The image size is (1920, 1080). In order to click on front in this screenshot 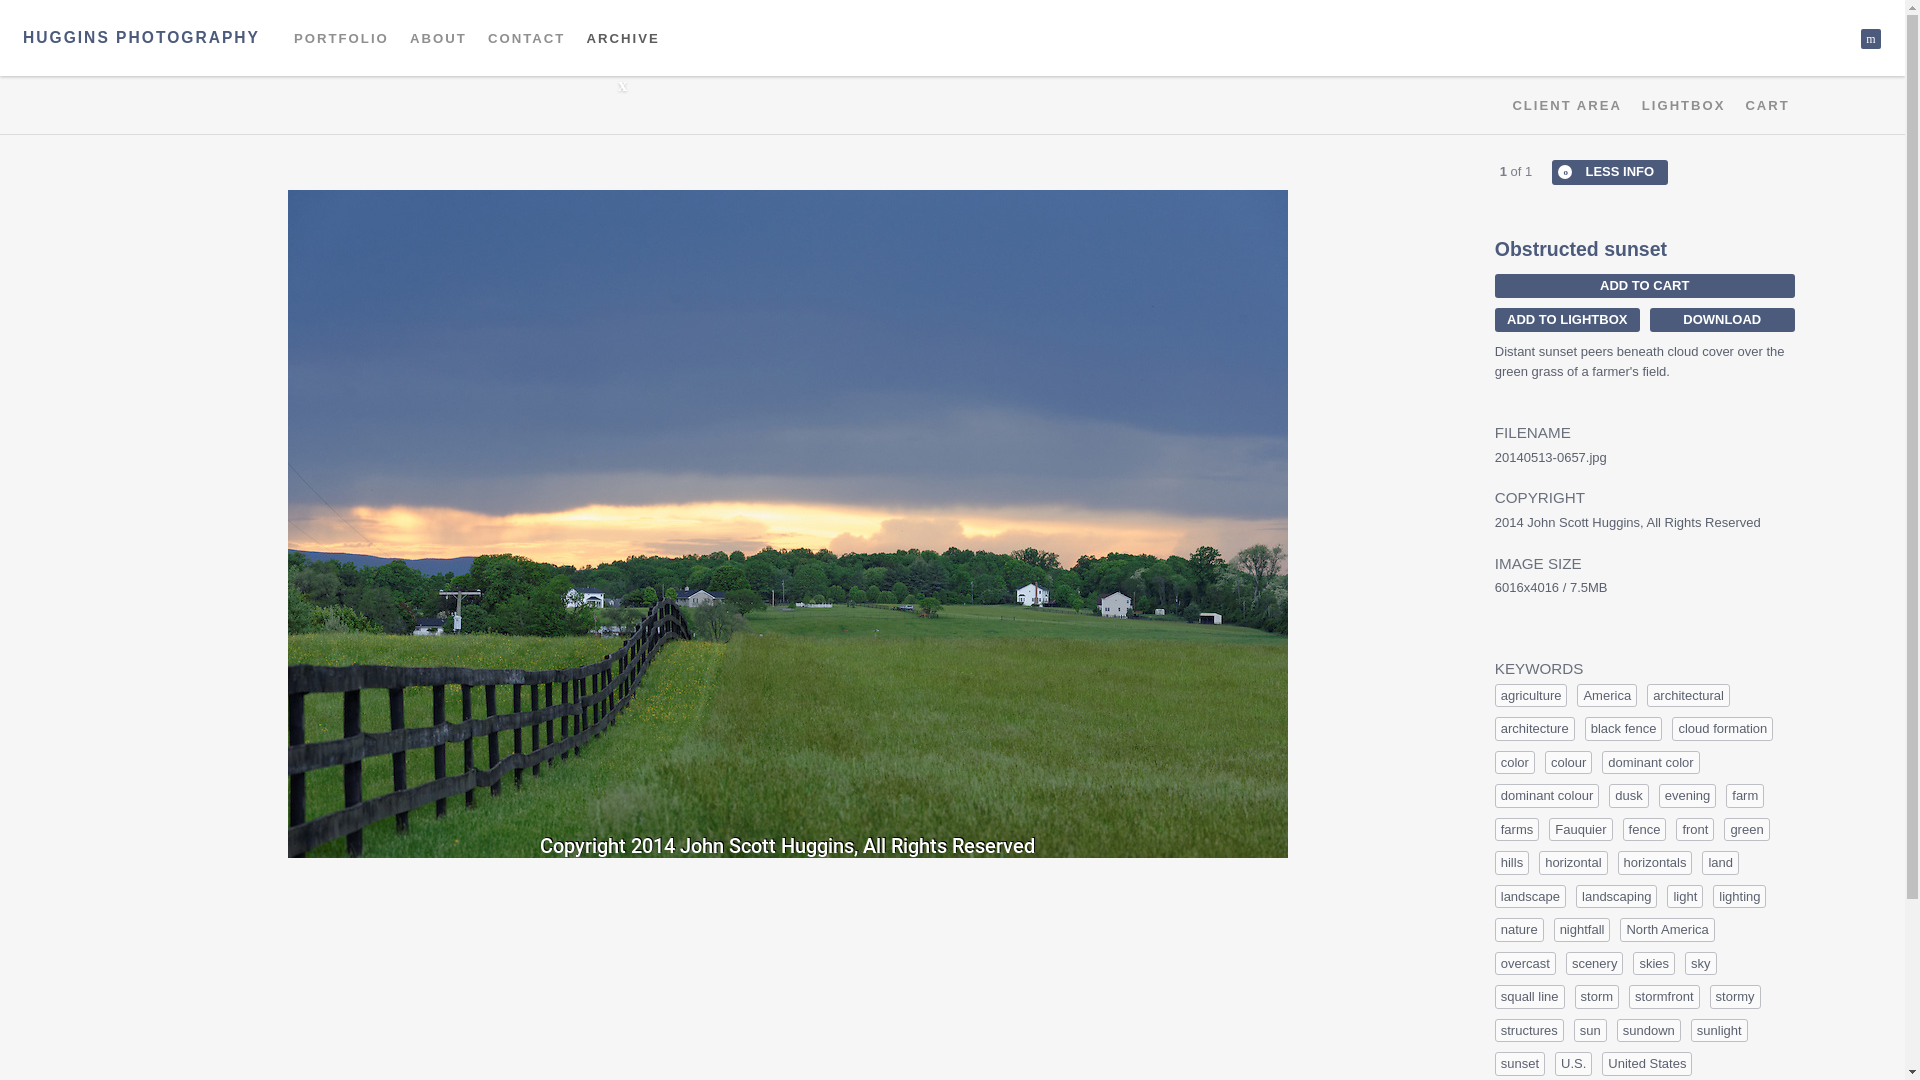, I will do `click(1695, 830)`.